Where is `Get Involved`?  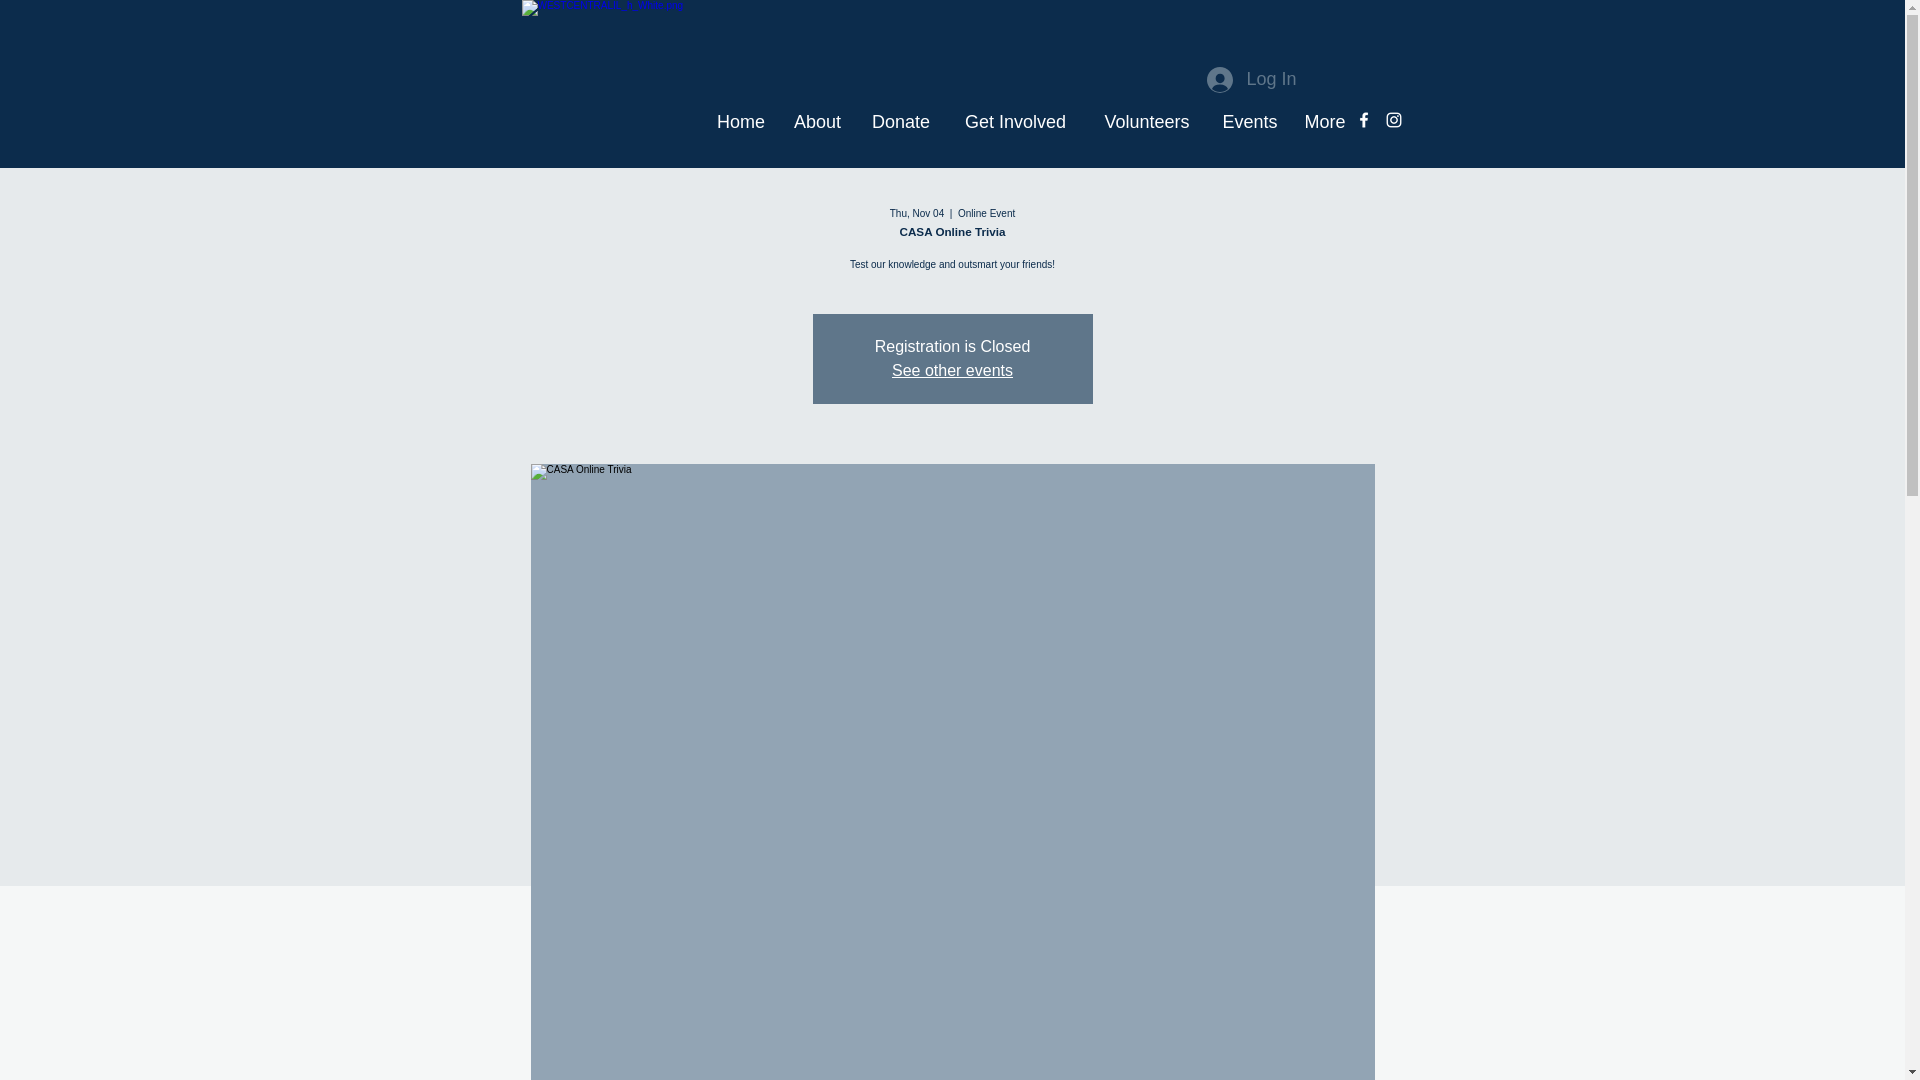
Get Involved is located at coordinates (1015, 120).